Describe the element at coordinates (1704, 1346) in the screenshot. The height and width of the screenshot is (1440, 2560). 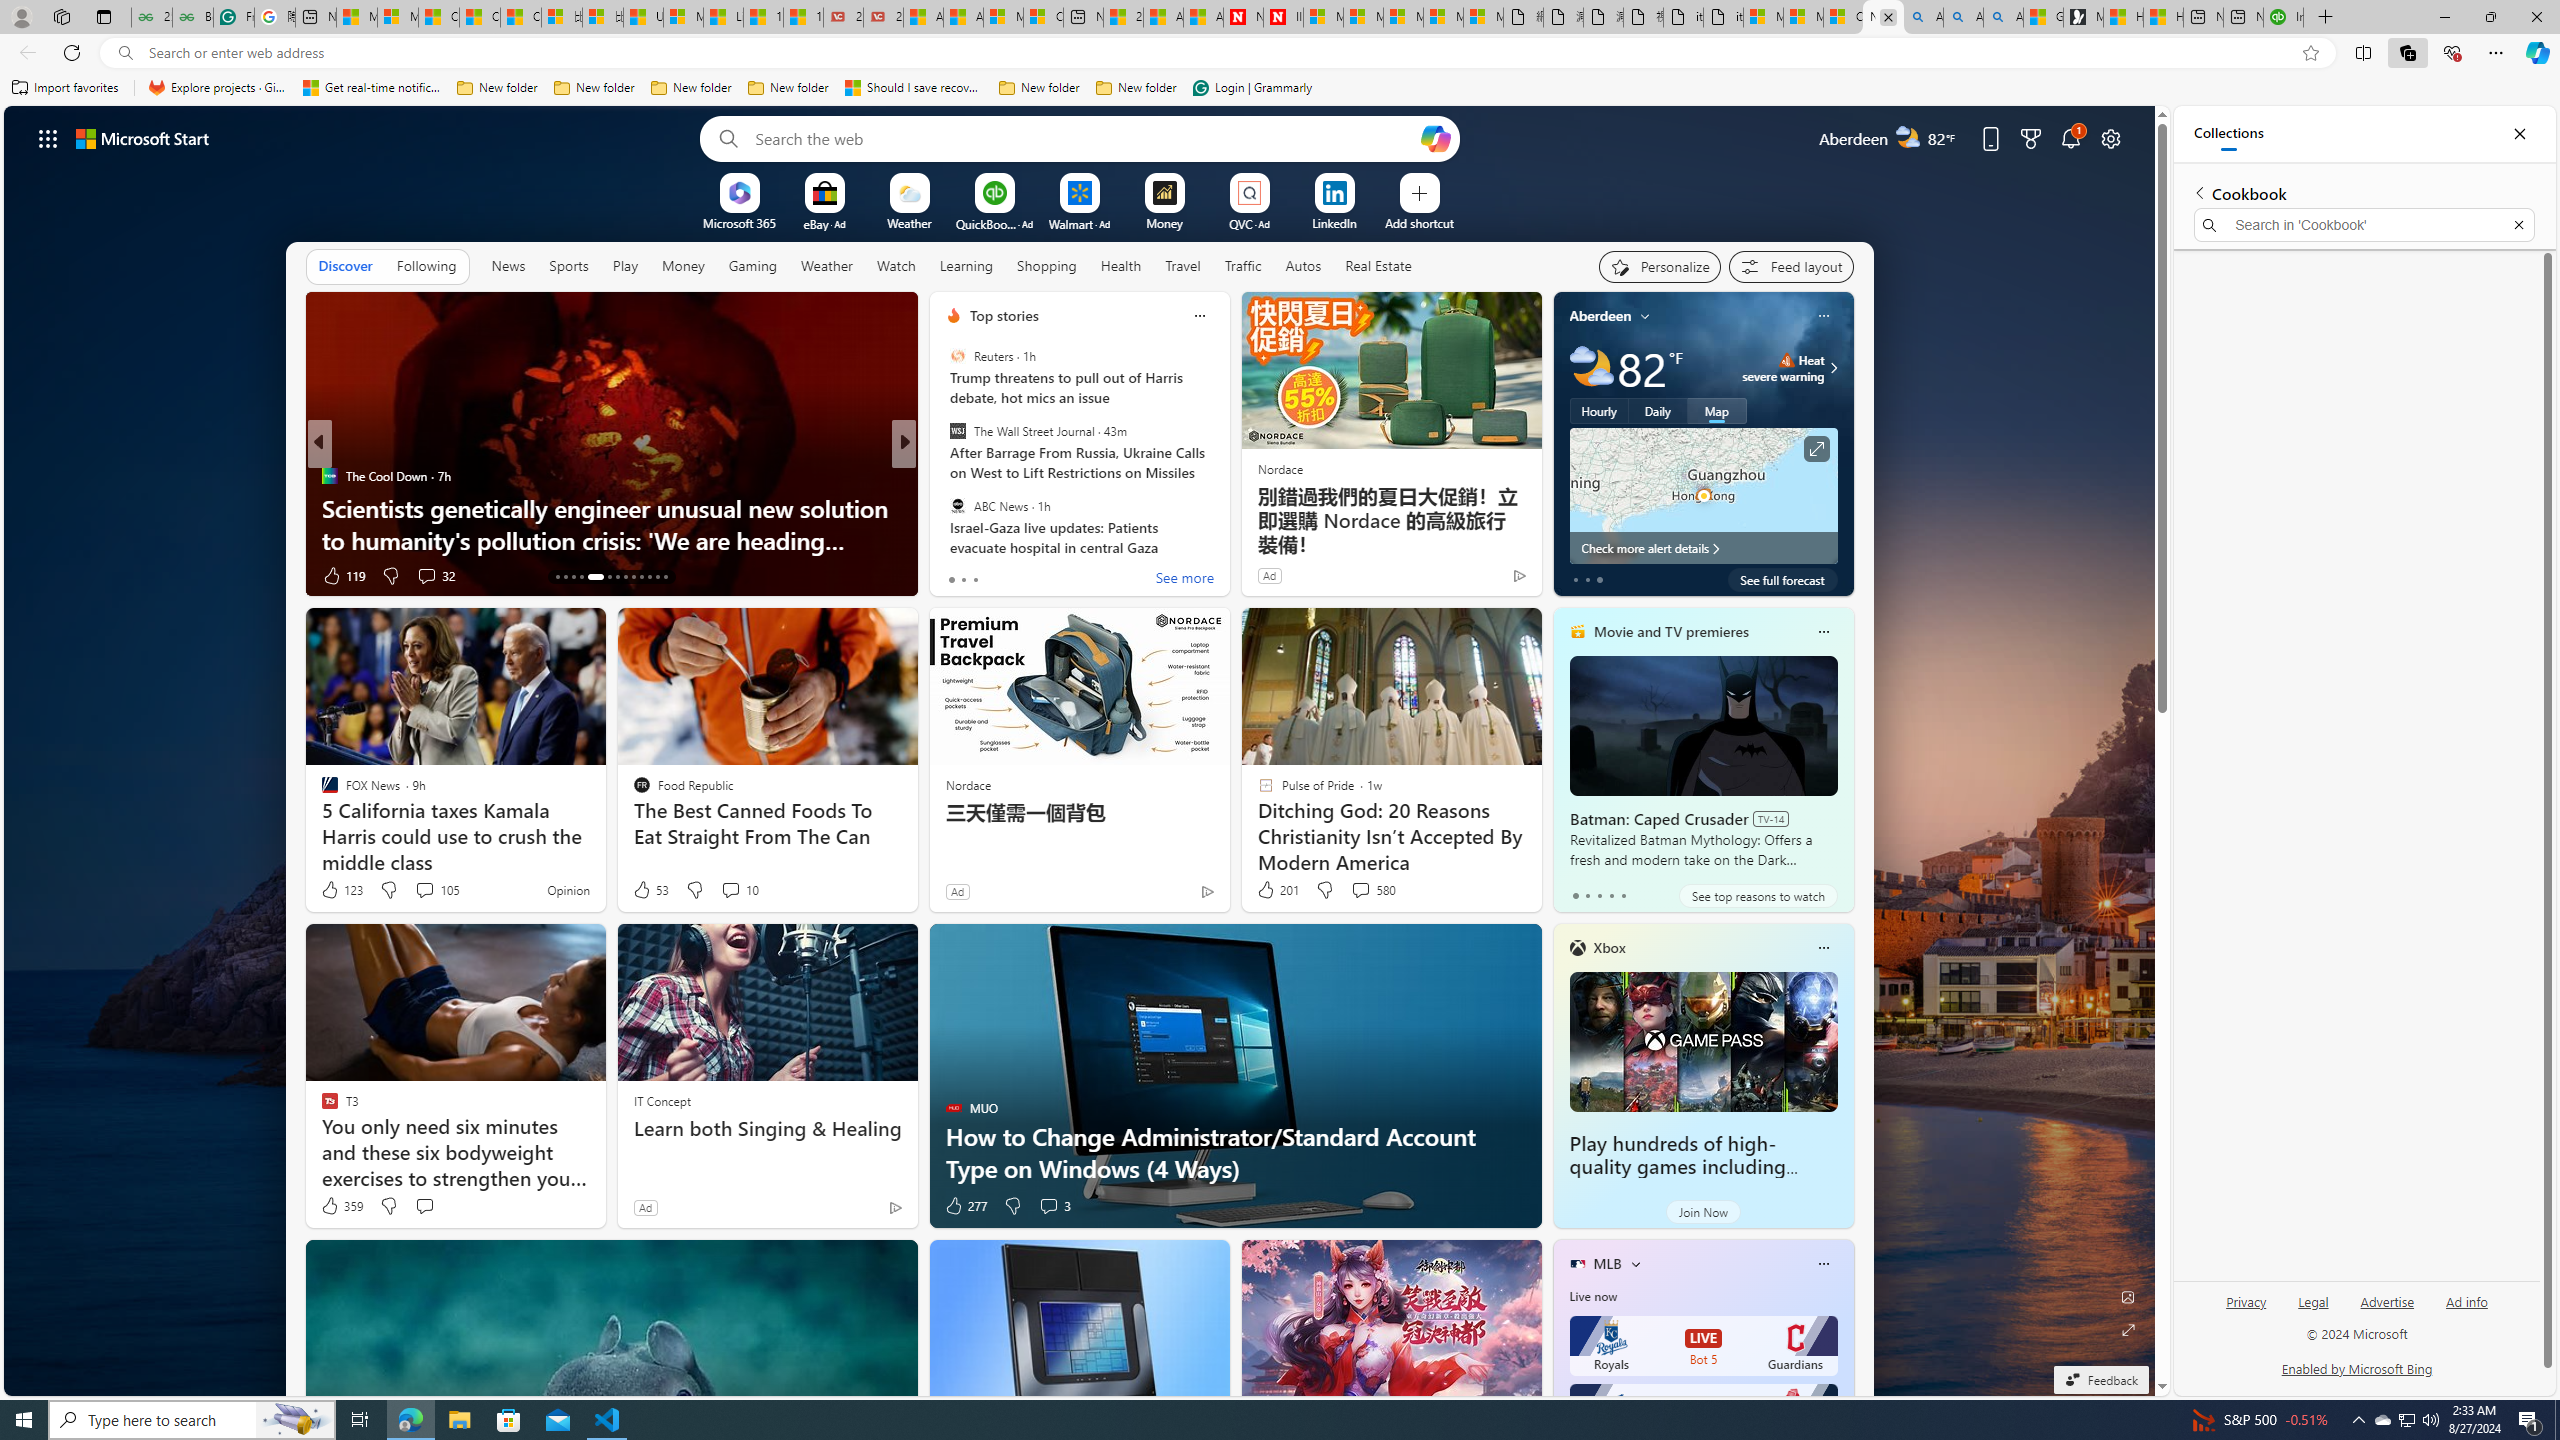
I see `Royals LIVE Bot 5 Guardians` at that location.